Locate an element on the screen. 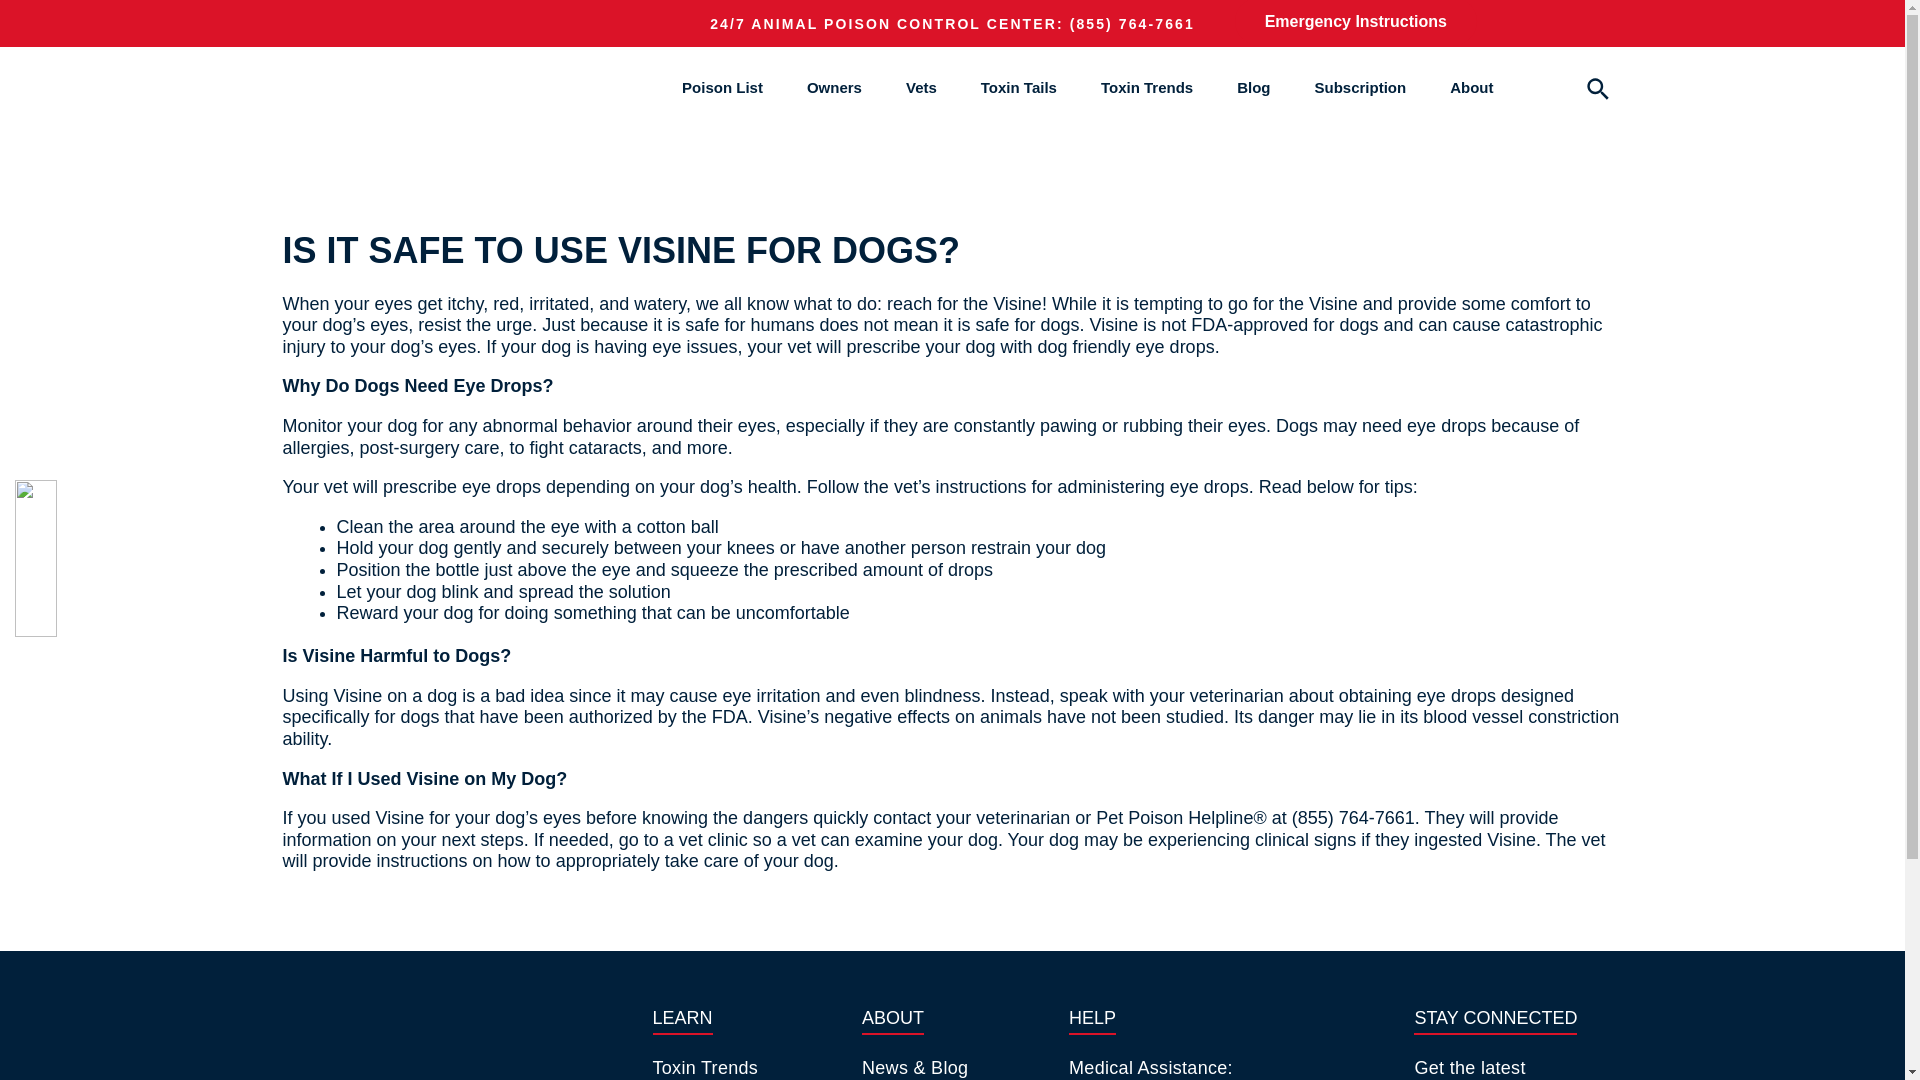 This screenshot has height=1080, width=1920. About is located at coordinates (1471, 87).